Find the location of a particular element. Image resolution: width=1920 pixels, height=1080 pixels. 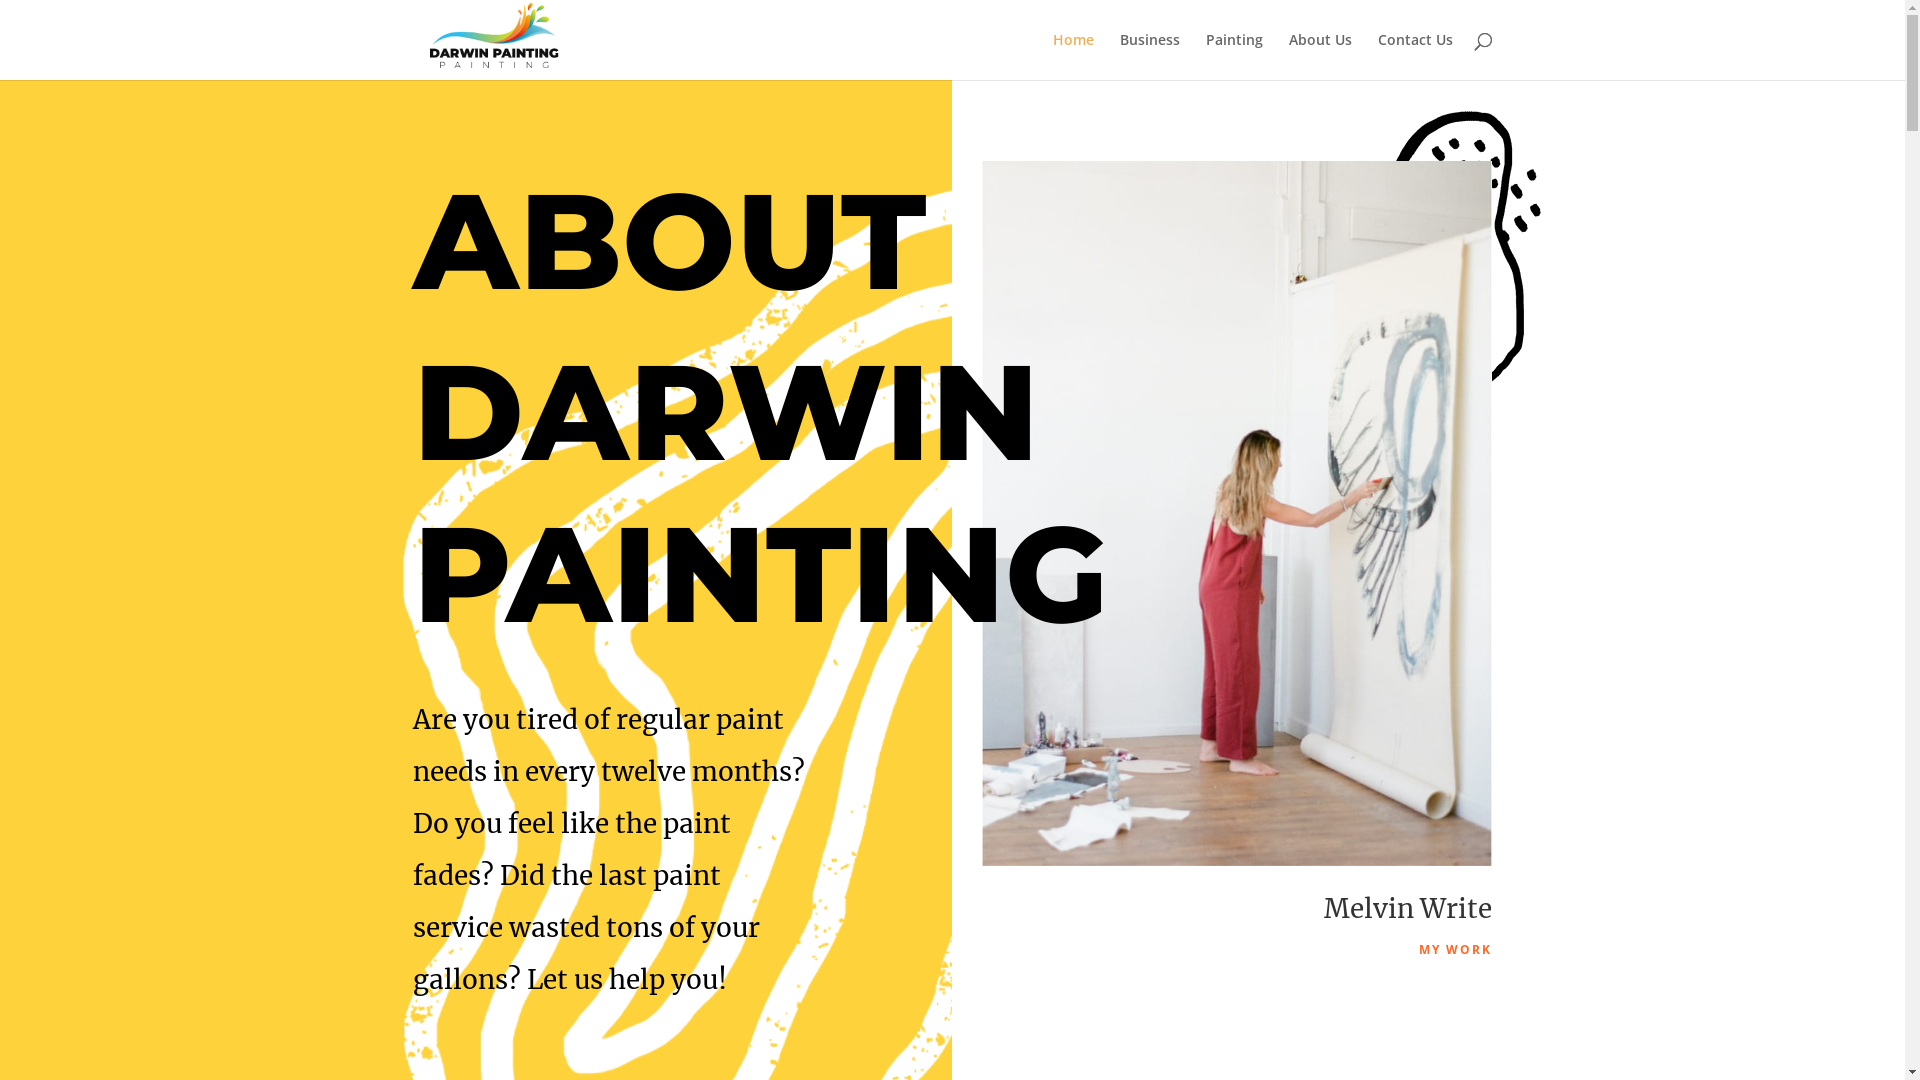

Business is located at coordinates (1150, 56).